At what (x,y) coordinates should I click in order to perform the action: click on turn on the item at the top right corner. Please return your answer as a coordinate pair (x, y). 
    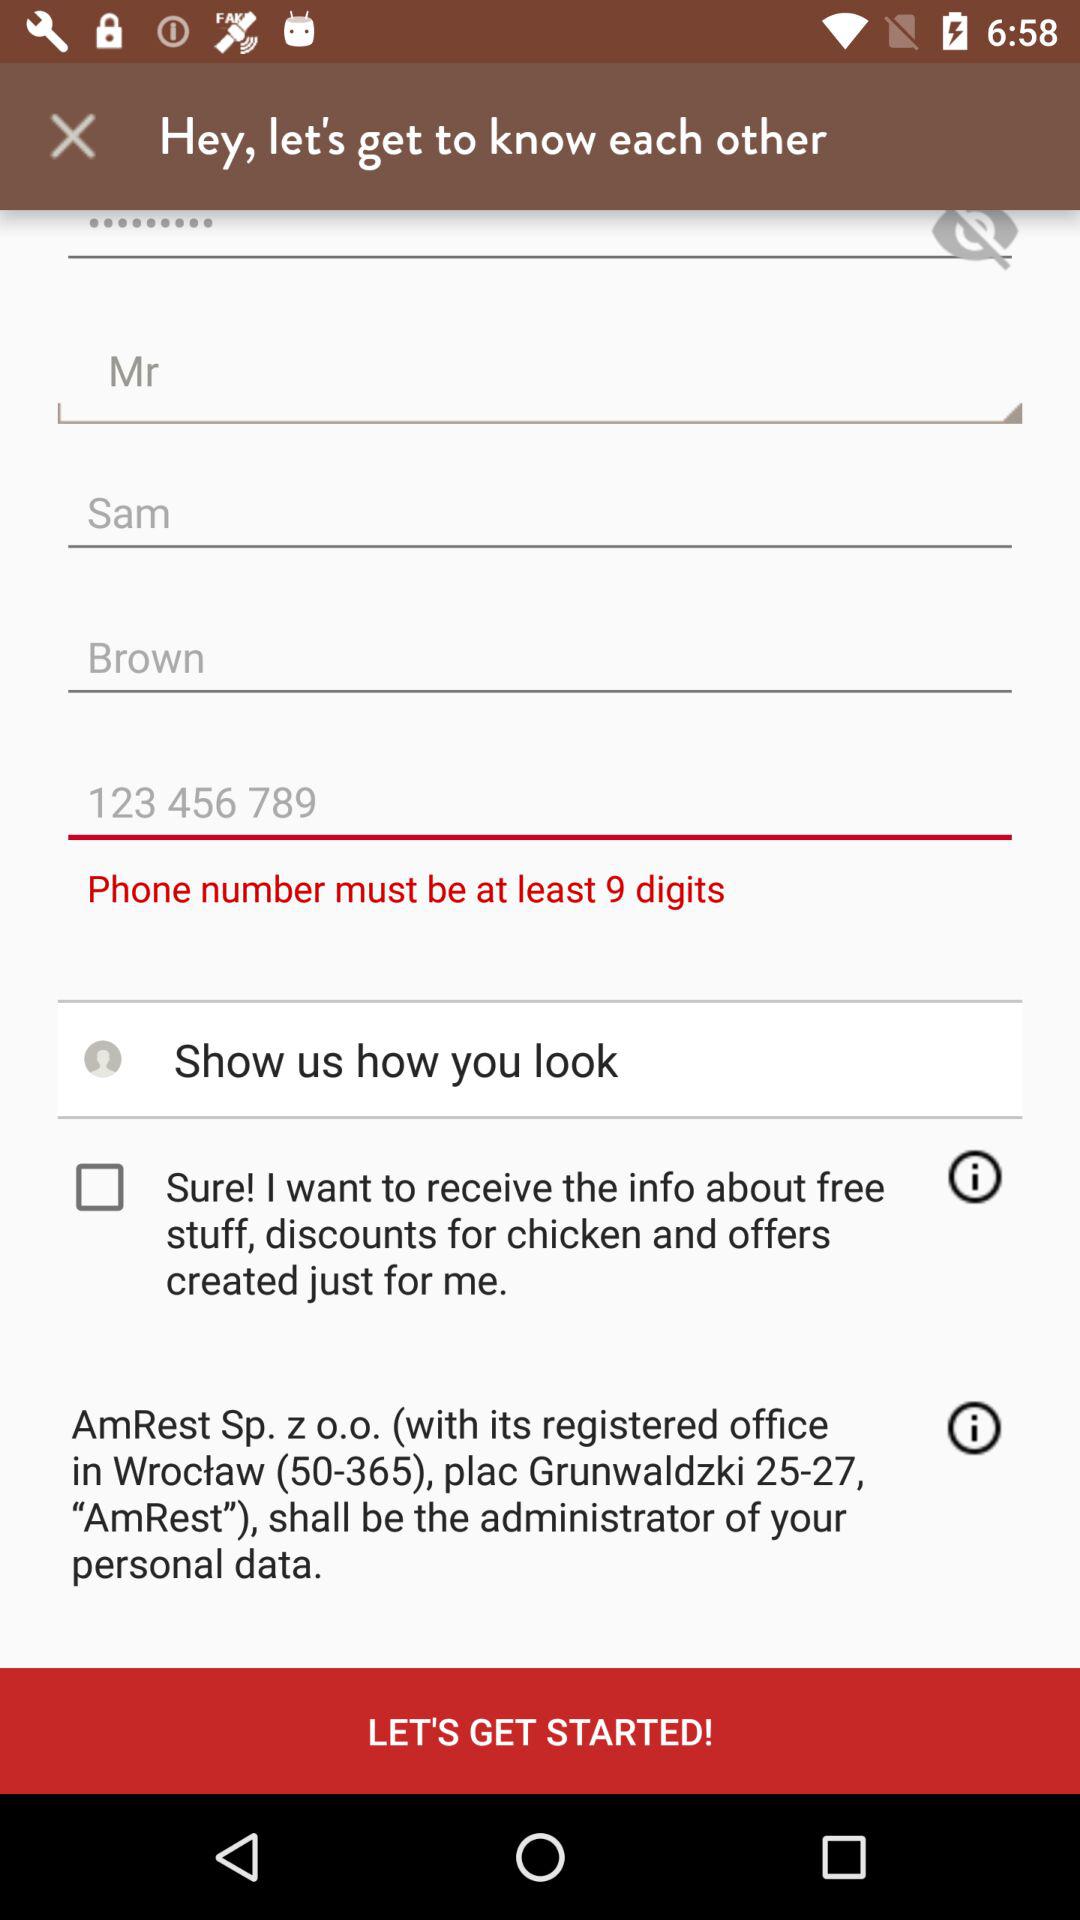
    Looking at the image, I should click on (974, 244).